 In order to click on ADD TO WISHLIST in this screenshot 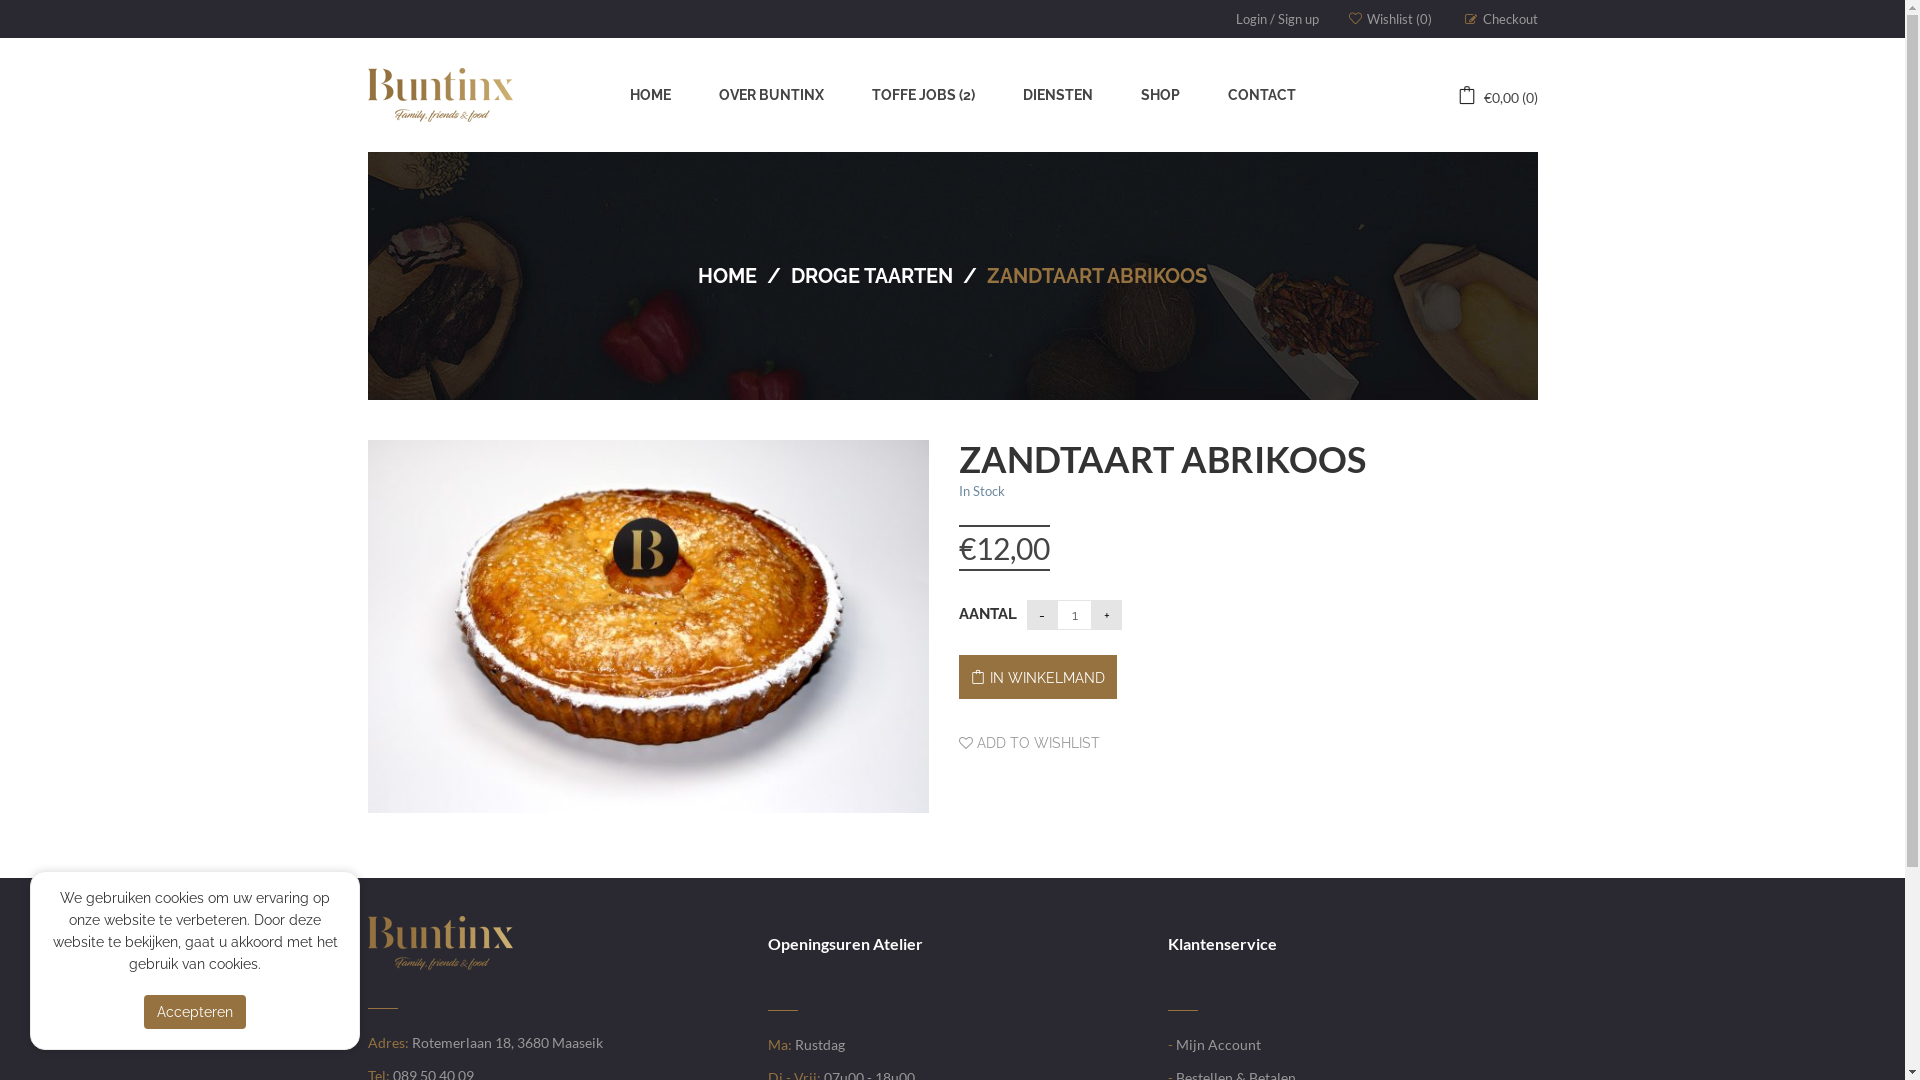, I will do `click(1030, 743)`.